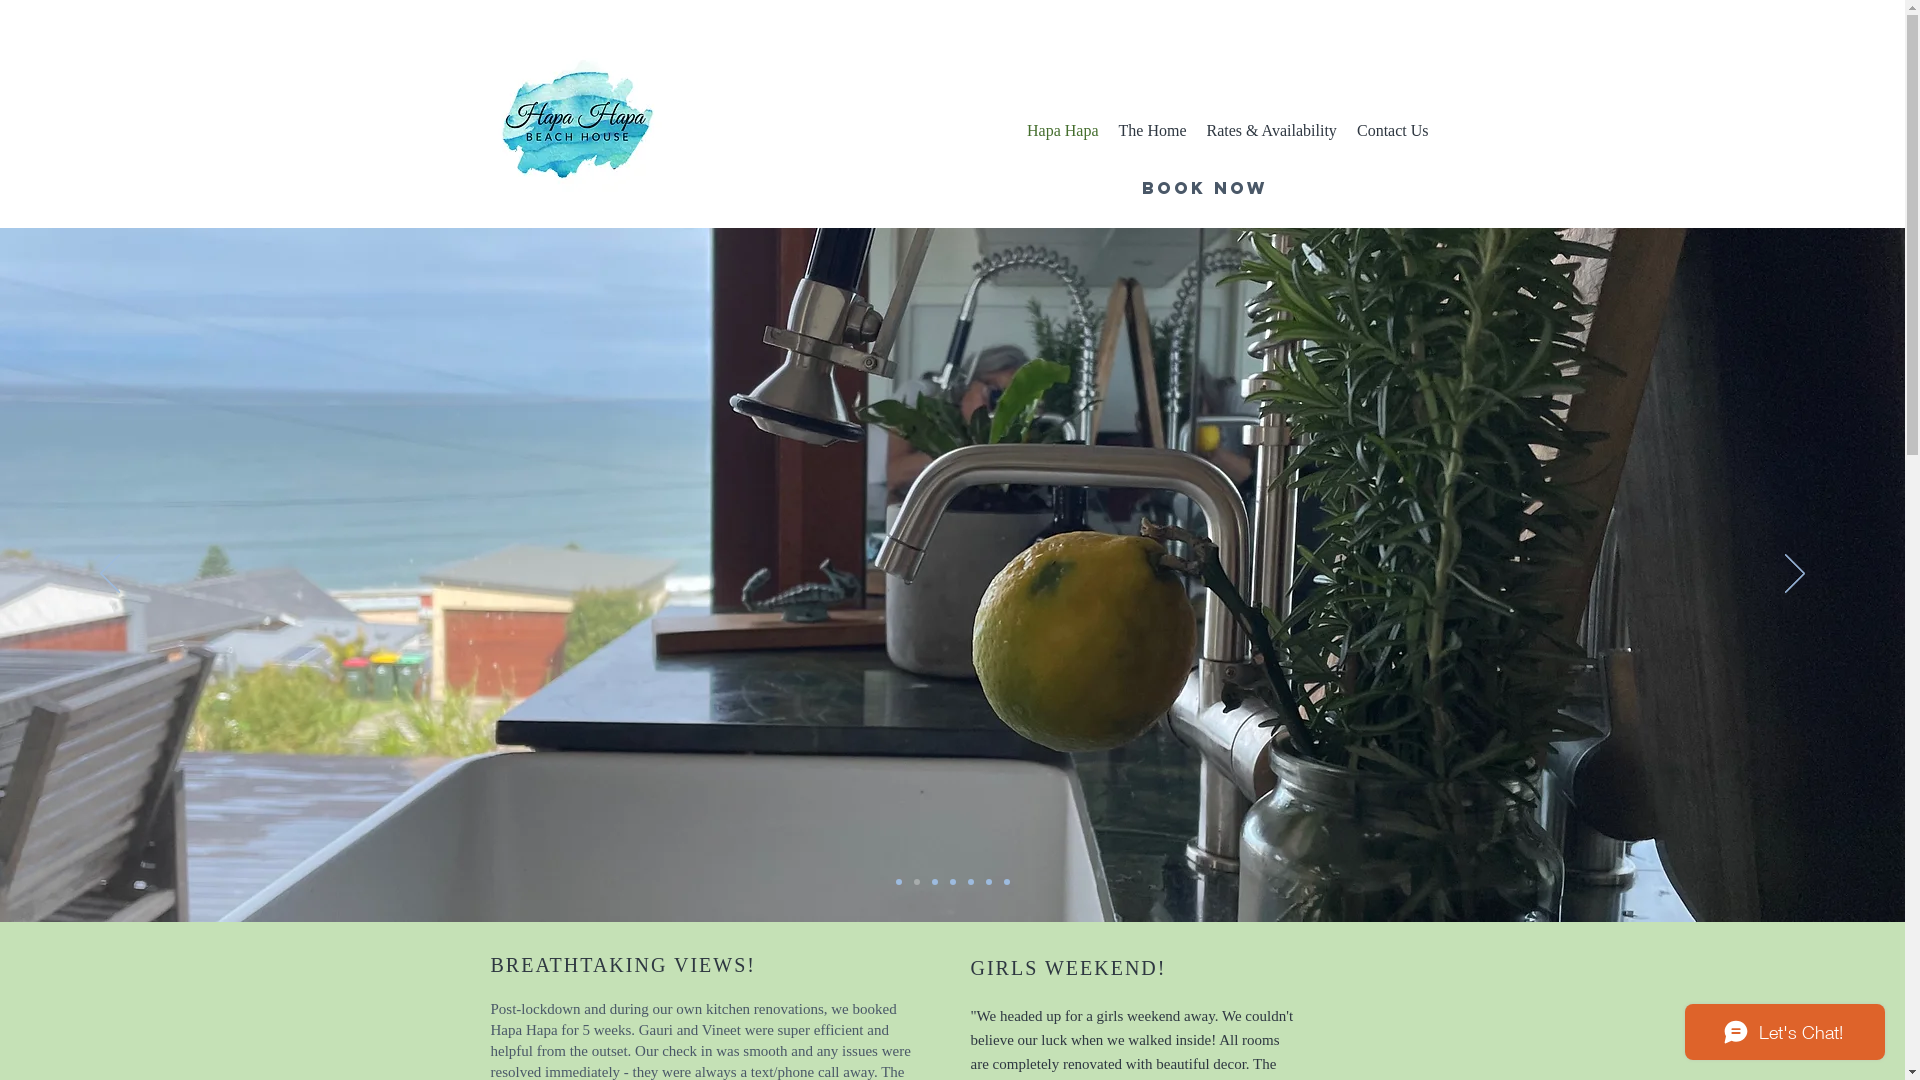 This screenshot has width=1920, height=1080. Describe the element at coordinates (1062, 130) in the screenshot. I see `Hapa Hapa` at that location.